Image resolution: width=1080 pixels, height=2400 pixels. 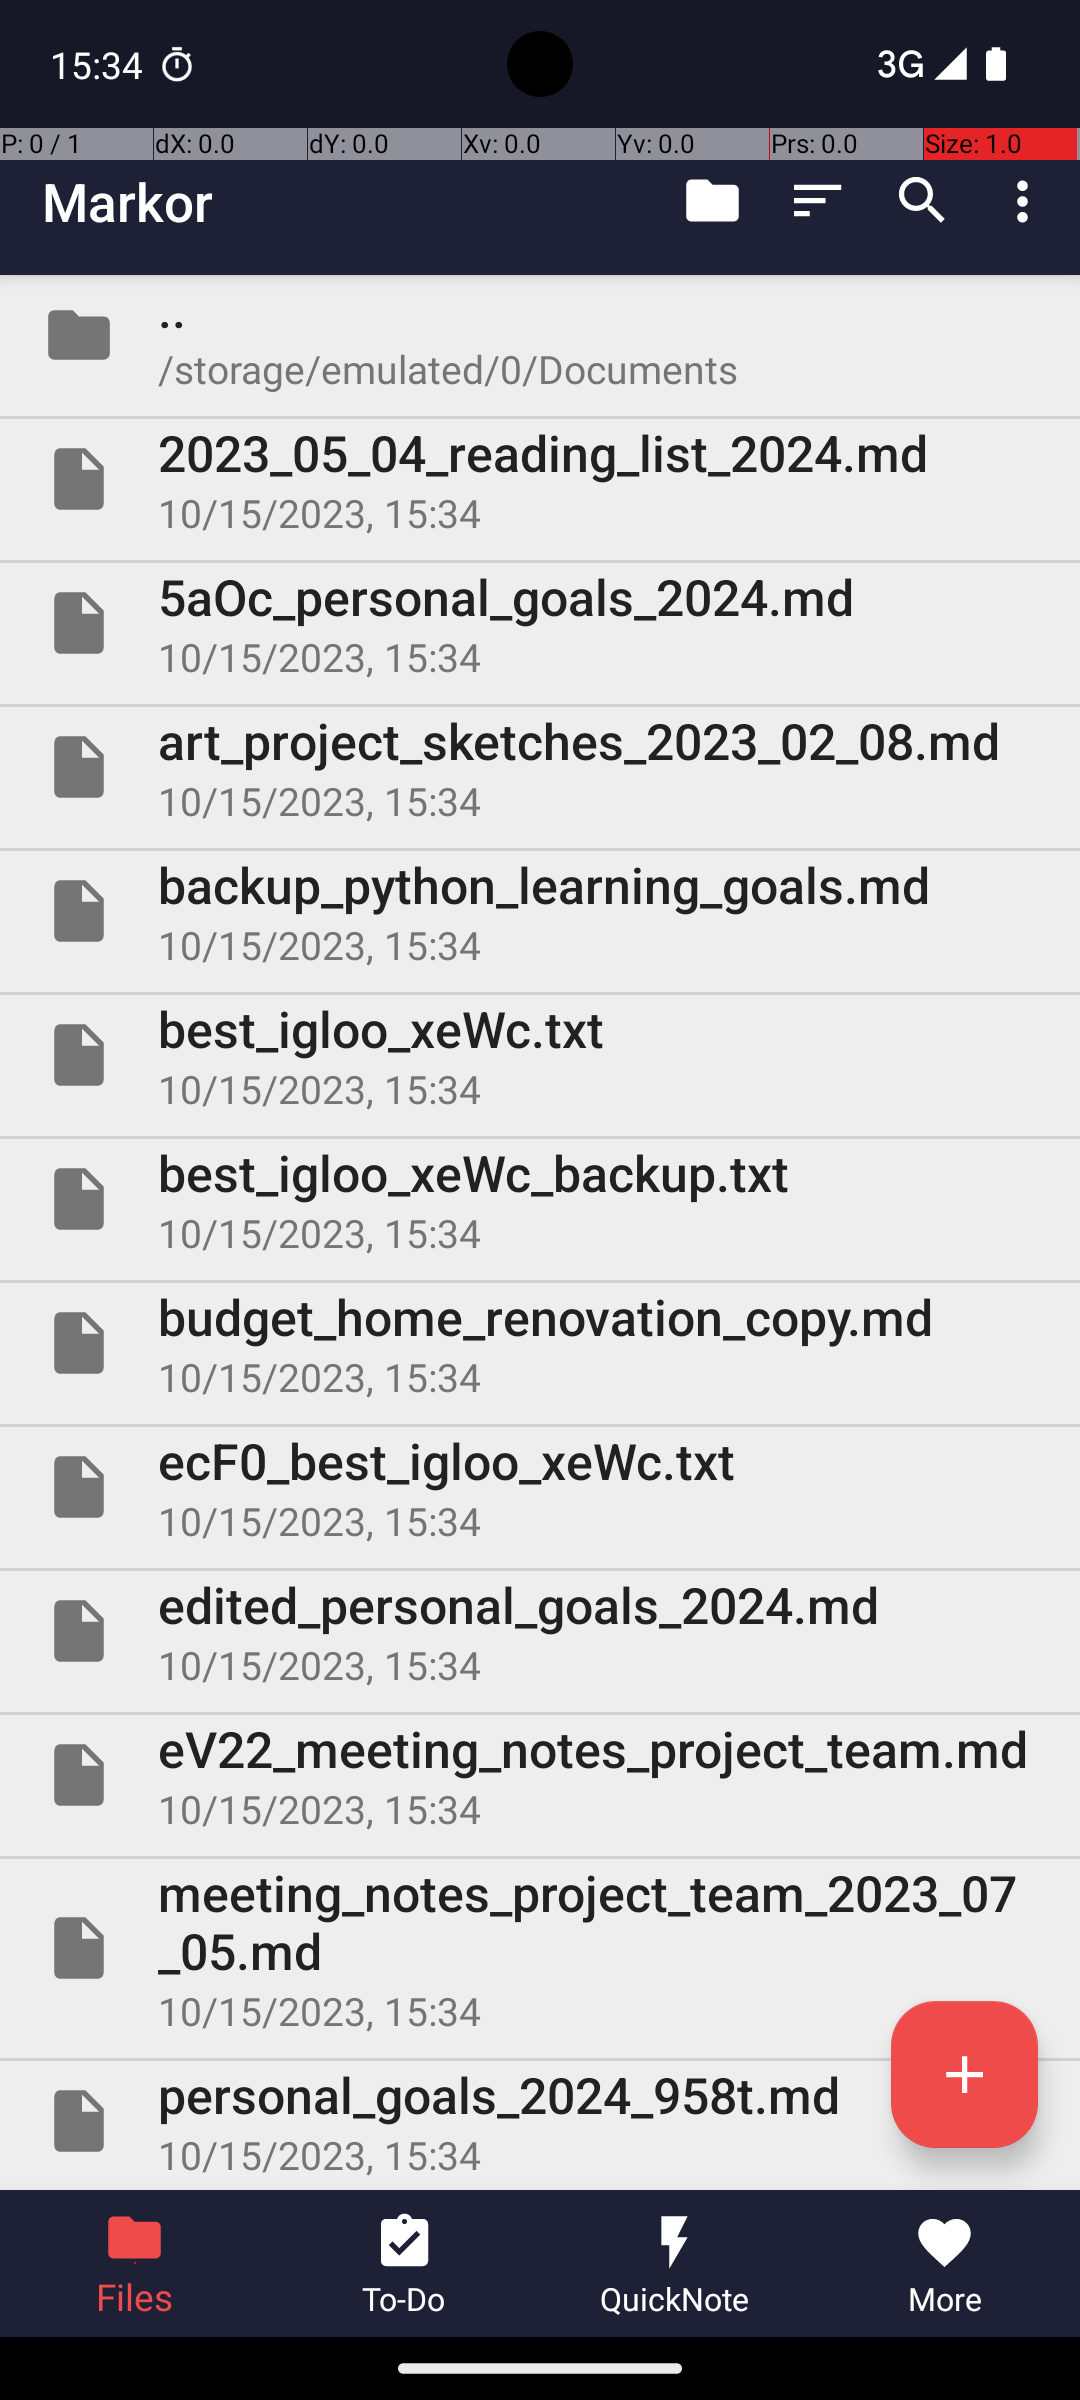 What do you see at coordinates (540, 623) in the screenshot?
I see `File 5aOc_personal_goals_2024.md ` at bounding box center [540, 623].